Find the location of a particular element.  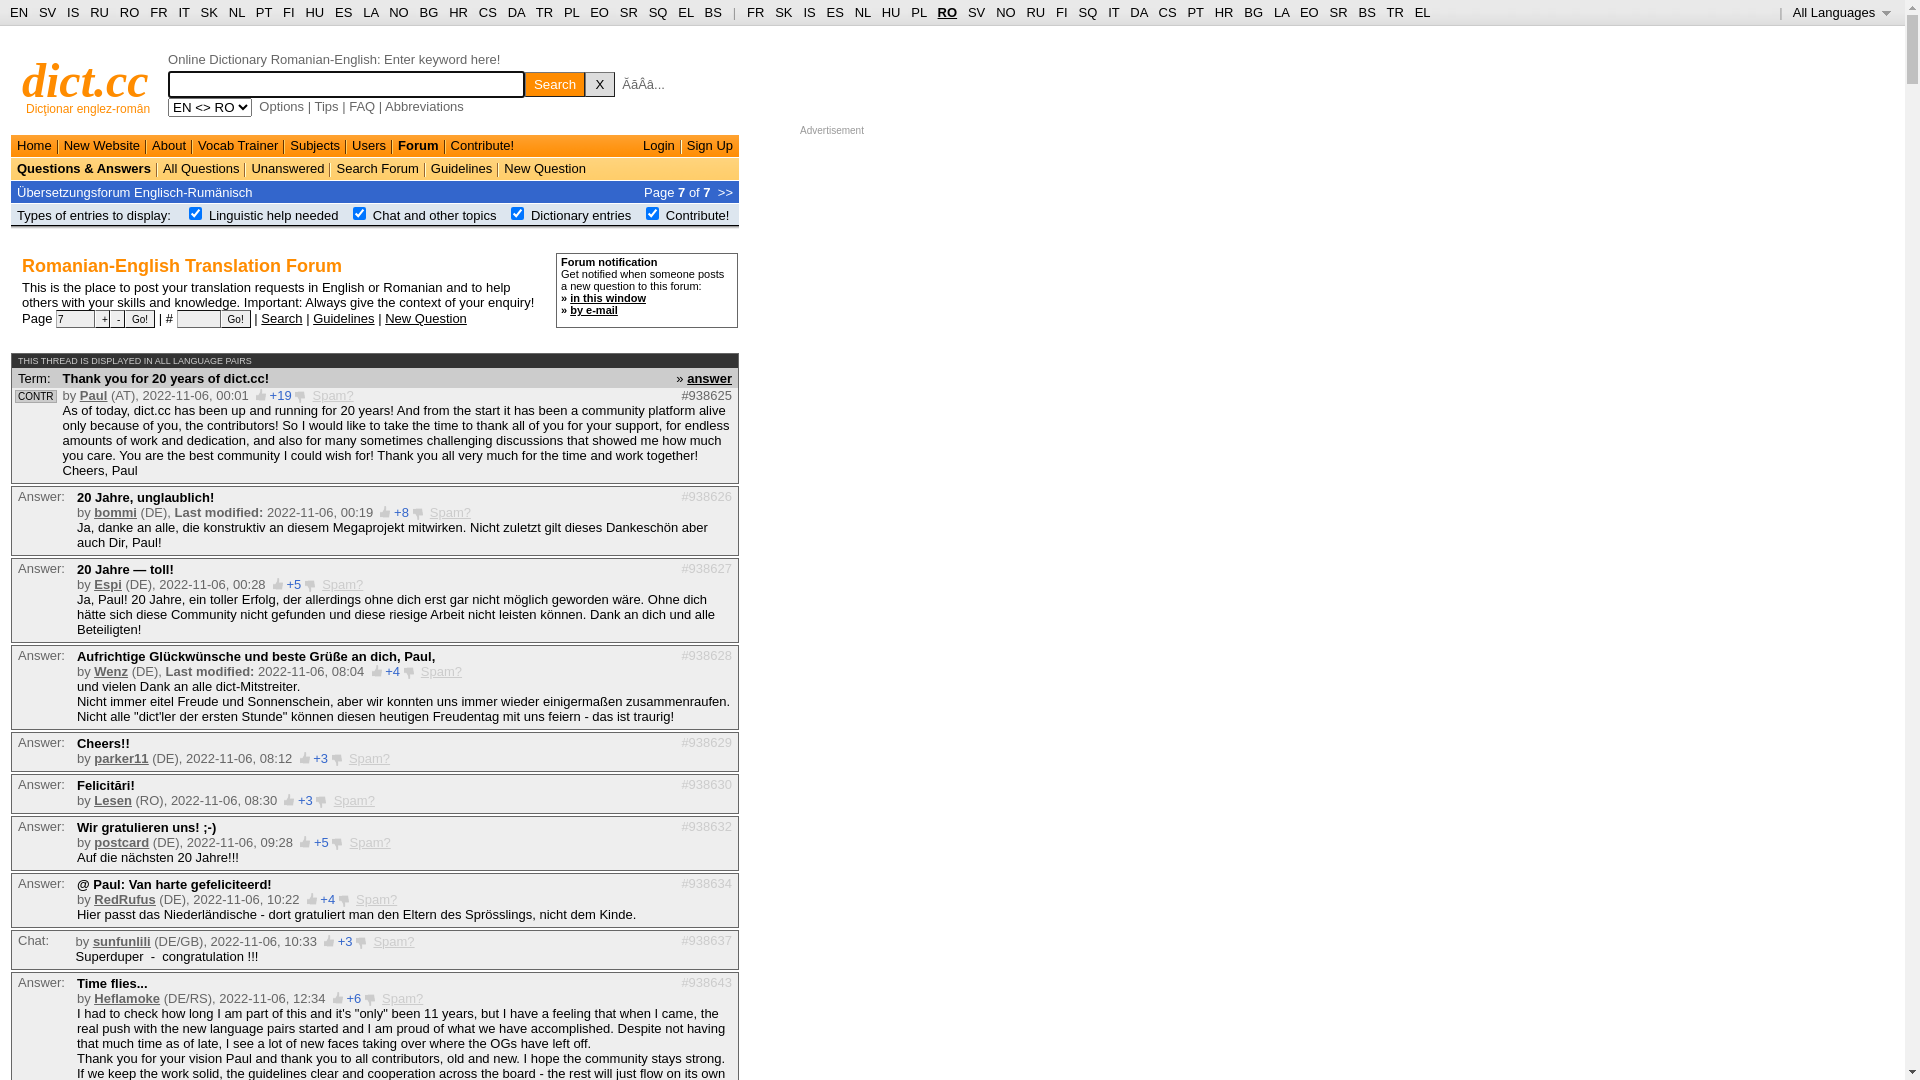

Forum is located at coordinates (418, 146).